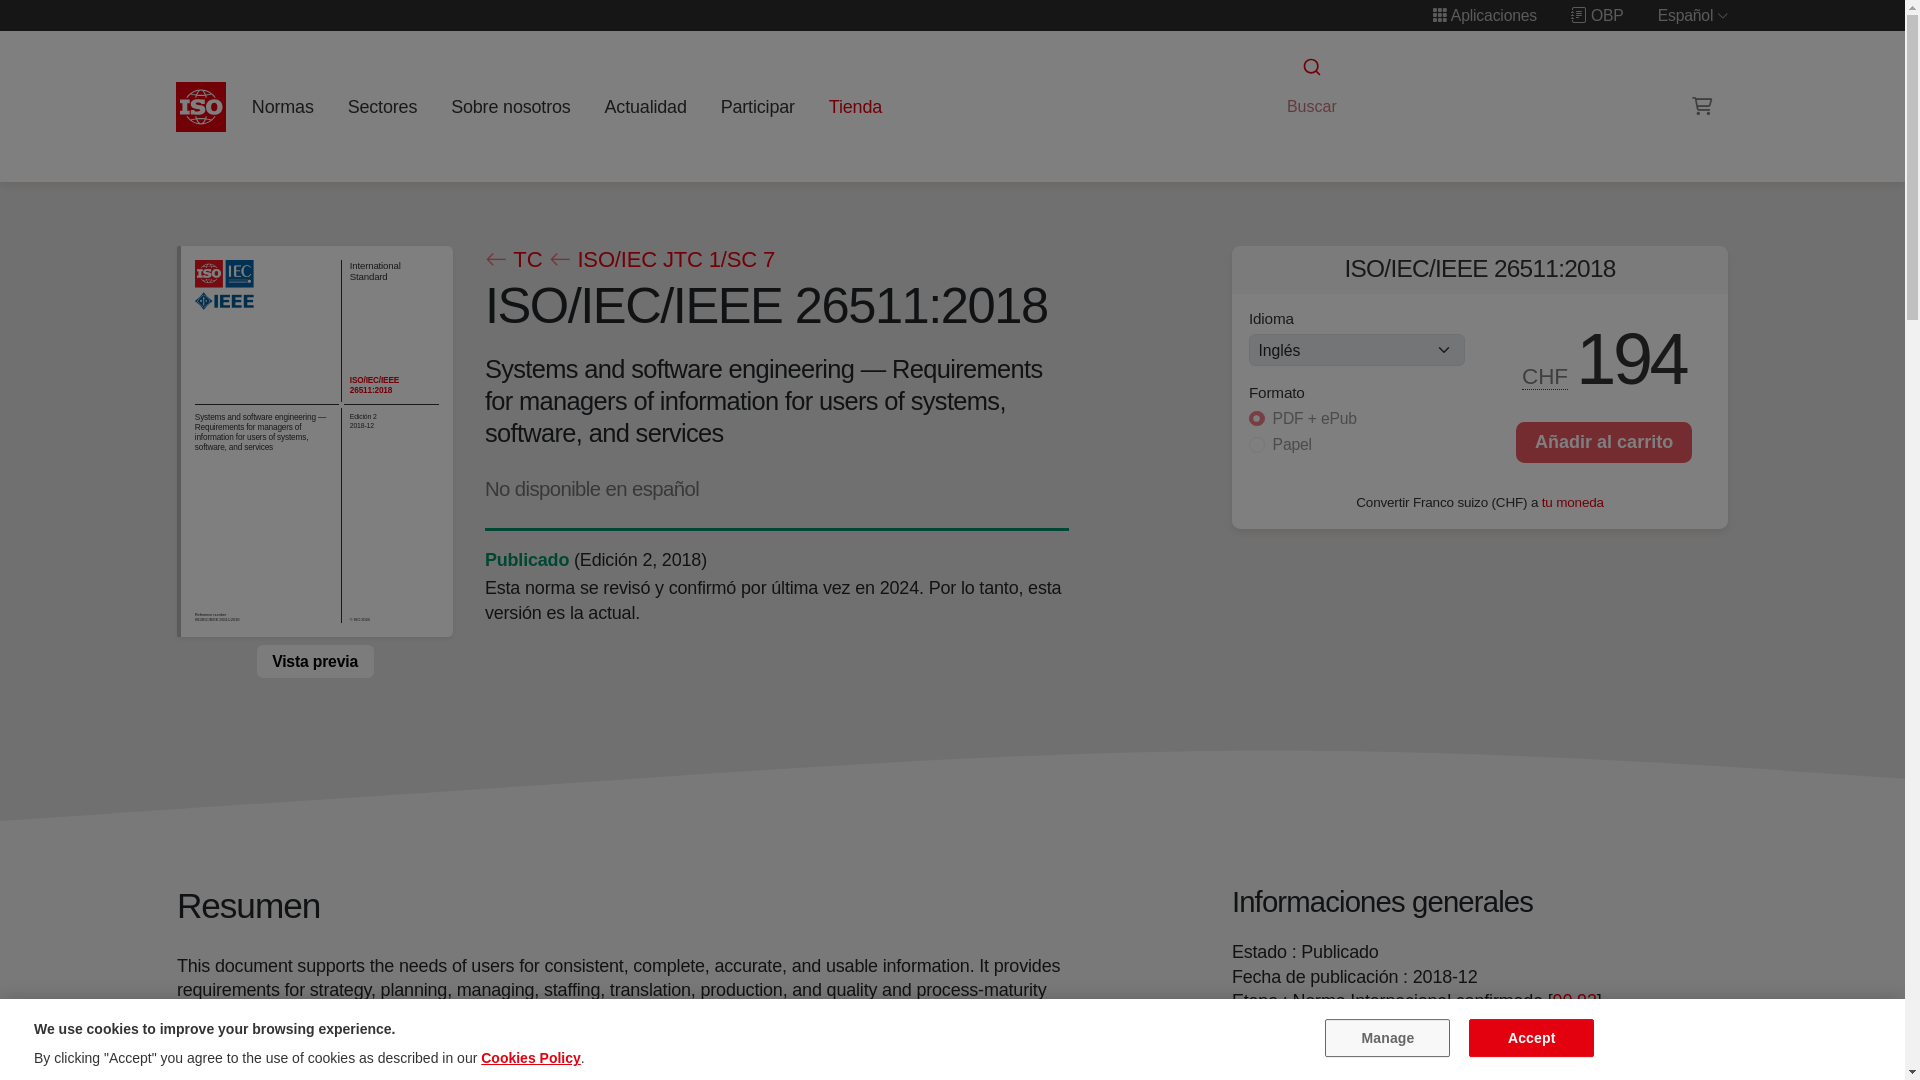 Image resolution: width=1920 pixels, height=1080 pixels. Describe the element at coordinates (1575, 1000) in the screenshot. I see `90.93` at that location.